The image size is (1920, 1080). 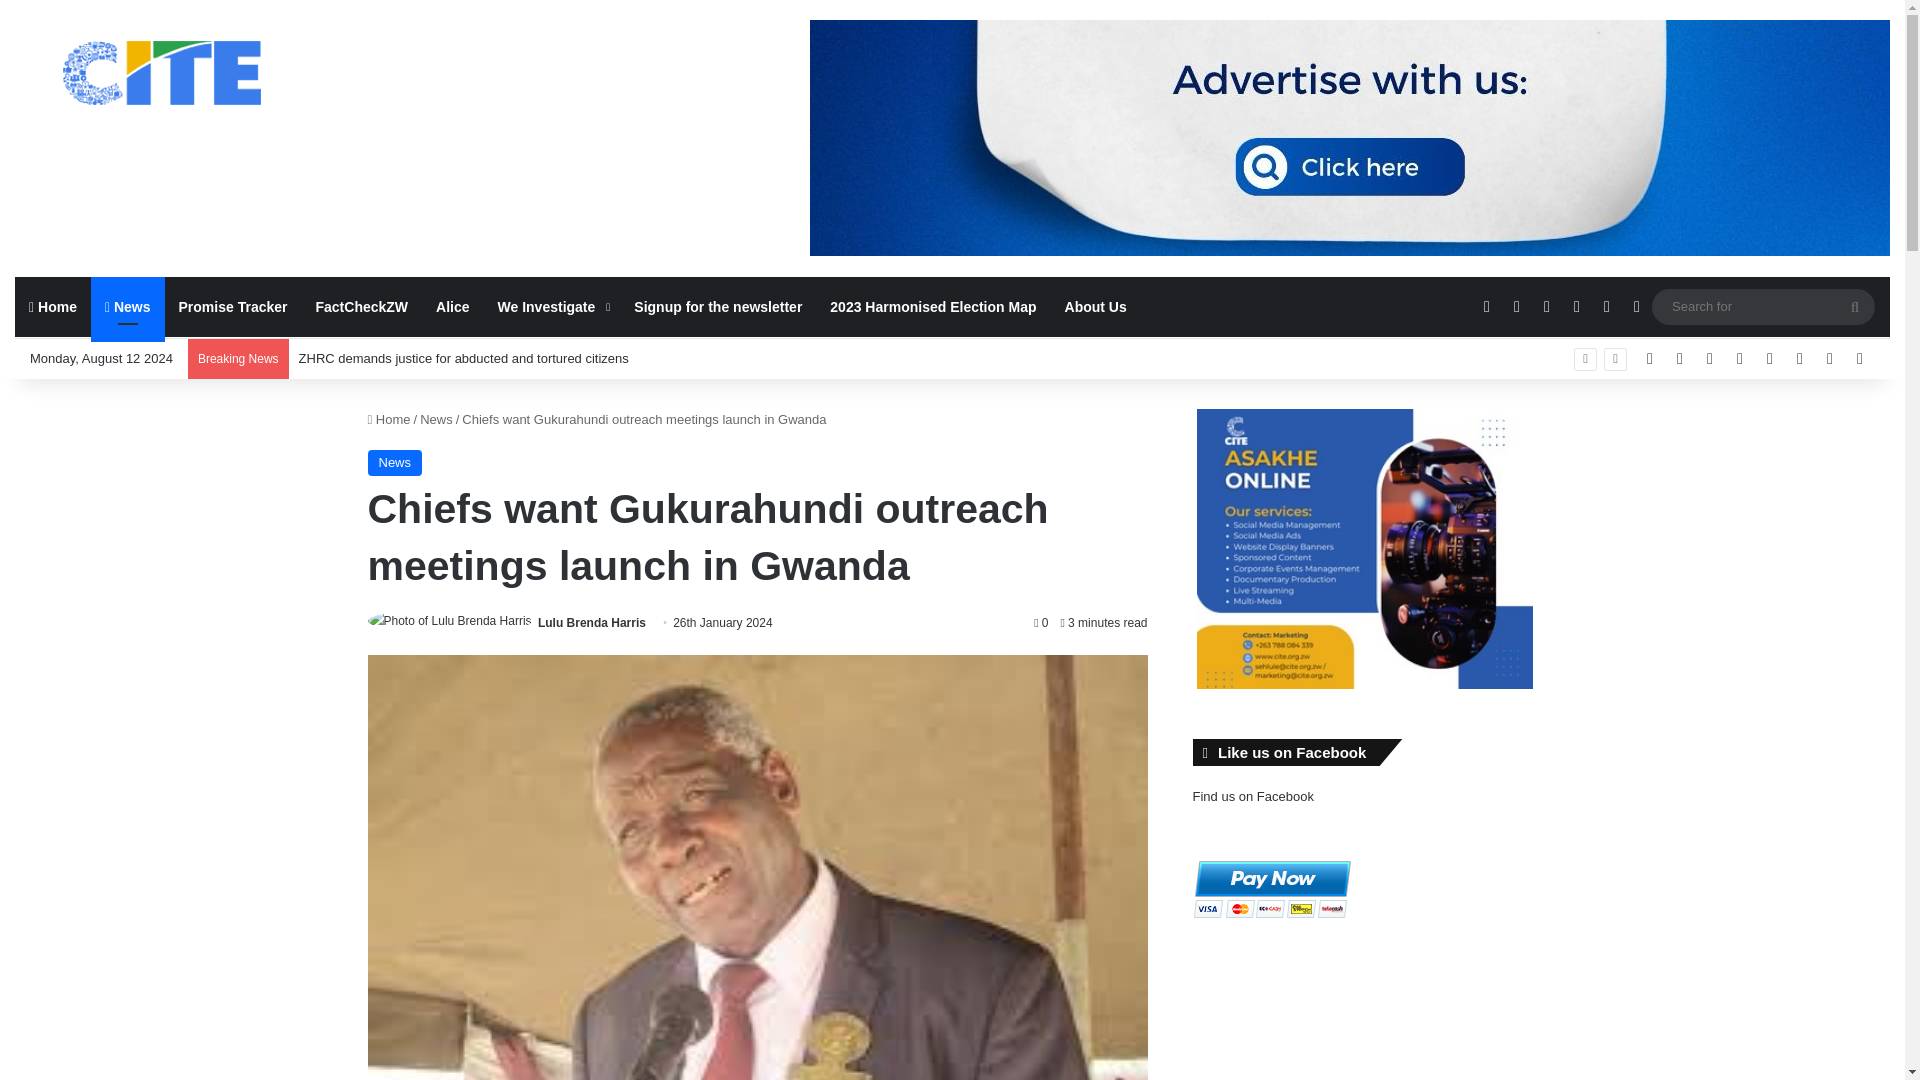 I want to click on News, so click(x=128, y=306).